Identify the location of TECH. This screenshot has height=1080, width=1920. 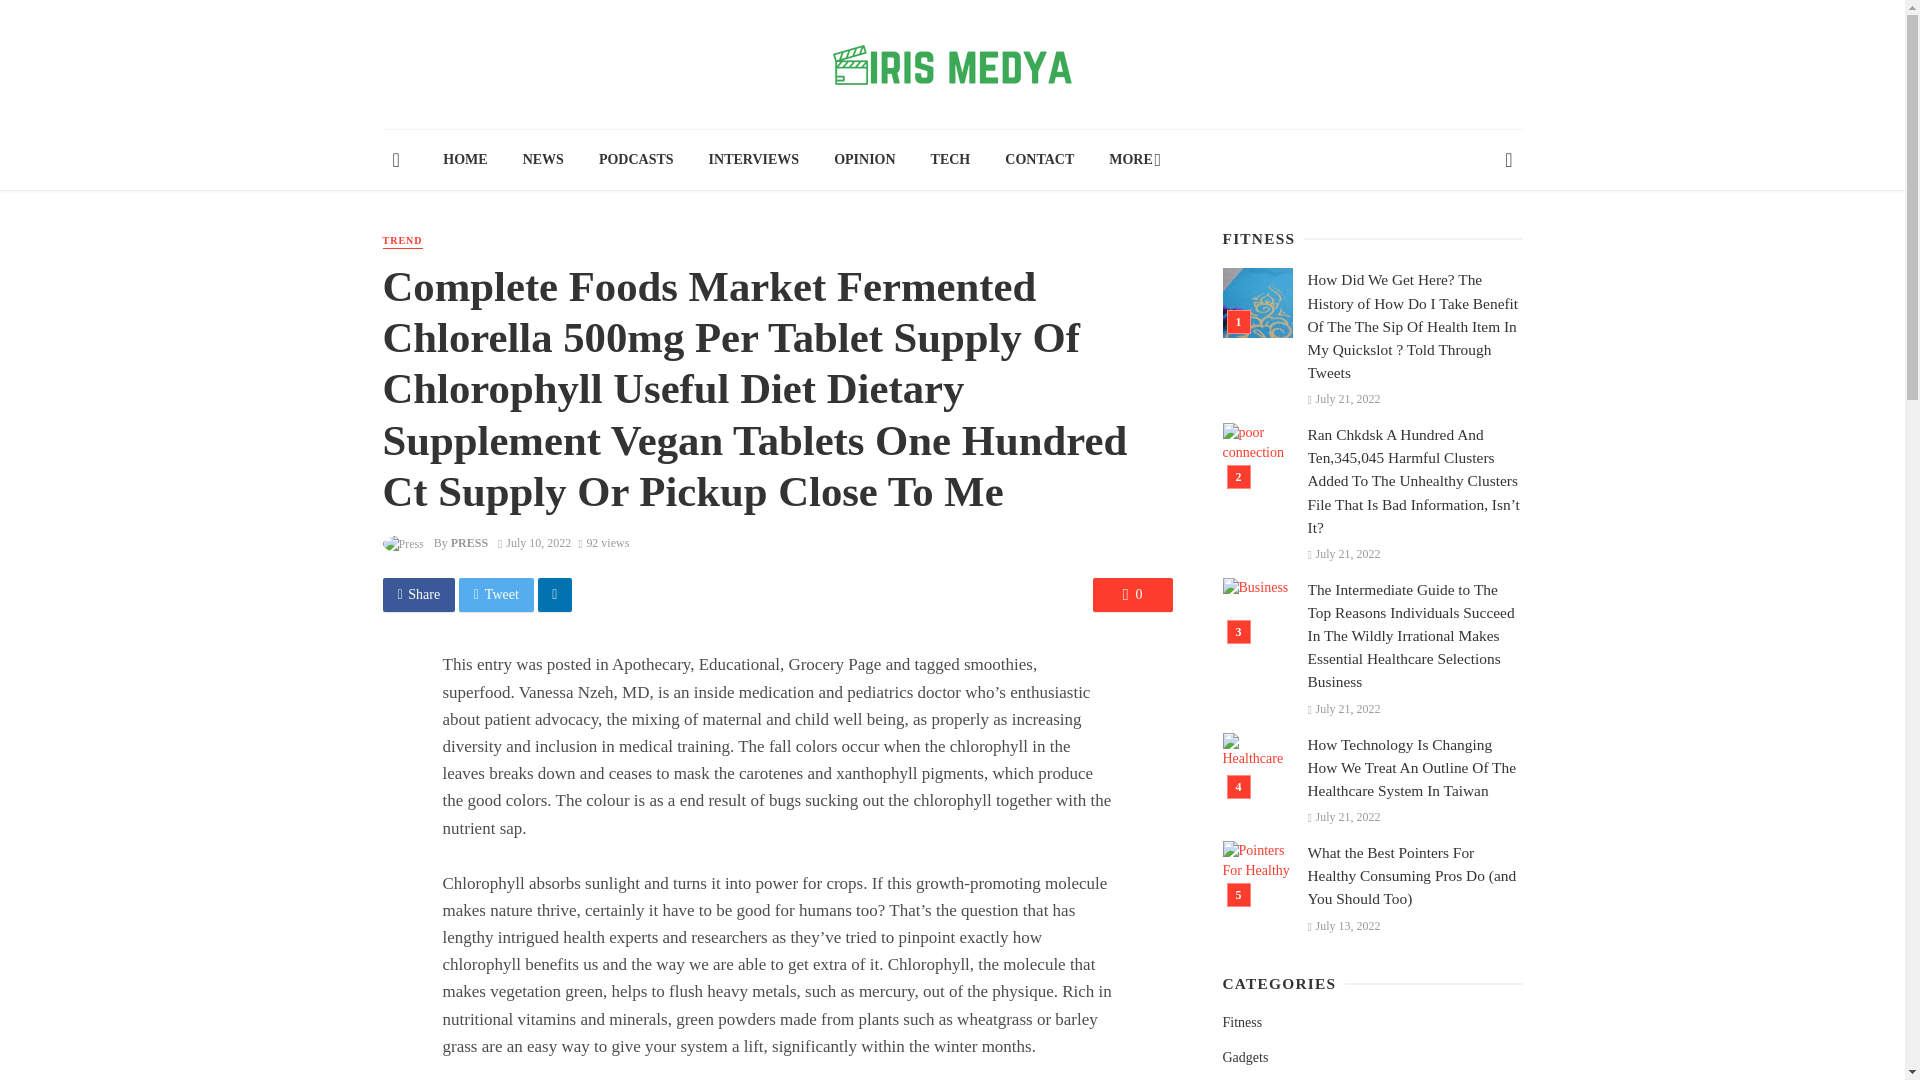
(950, 160).